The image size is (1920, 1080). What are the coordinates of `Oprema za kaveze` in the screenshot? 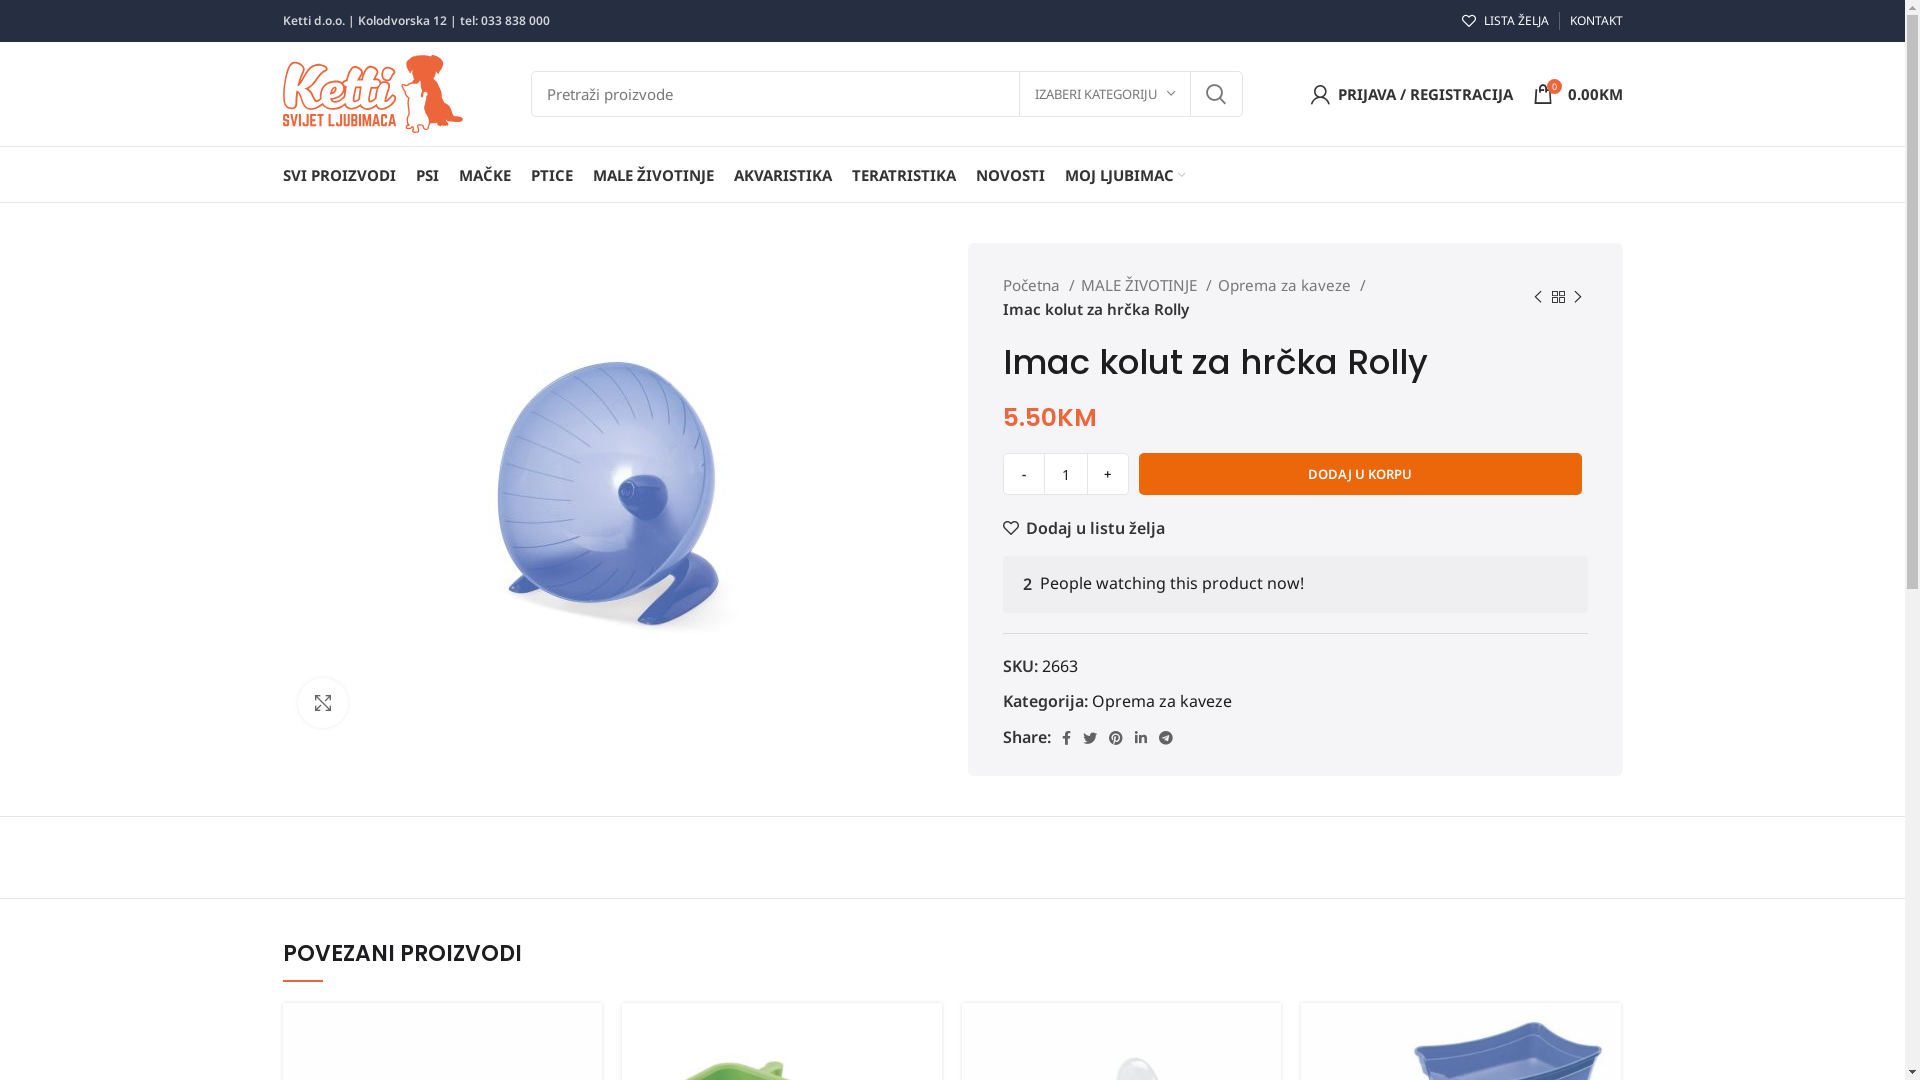 It's located at (1162, 701).